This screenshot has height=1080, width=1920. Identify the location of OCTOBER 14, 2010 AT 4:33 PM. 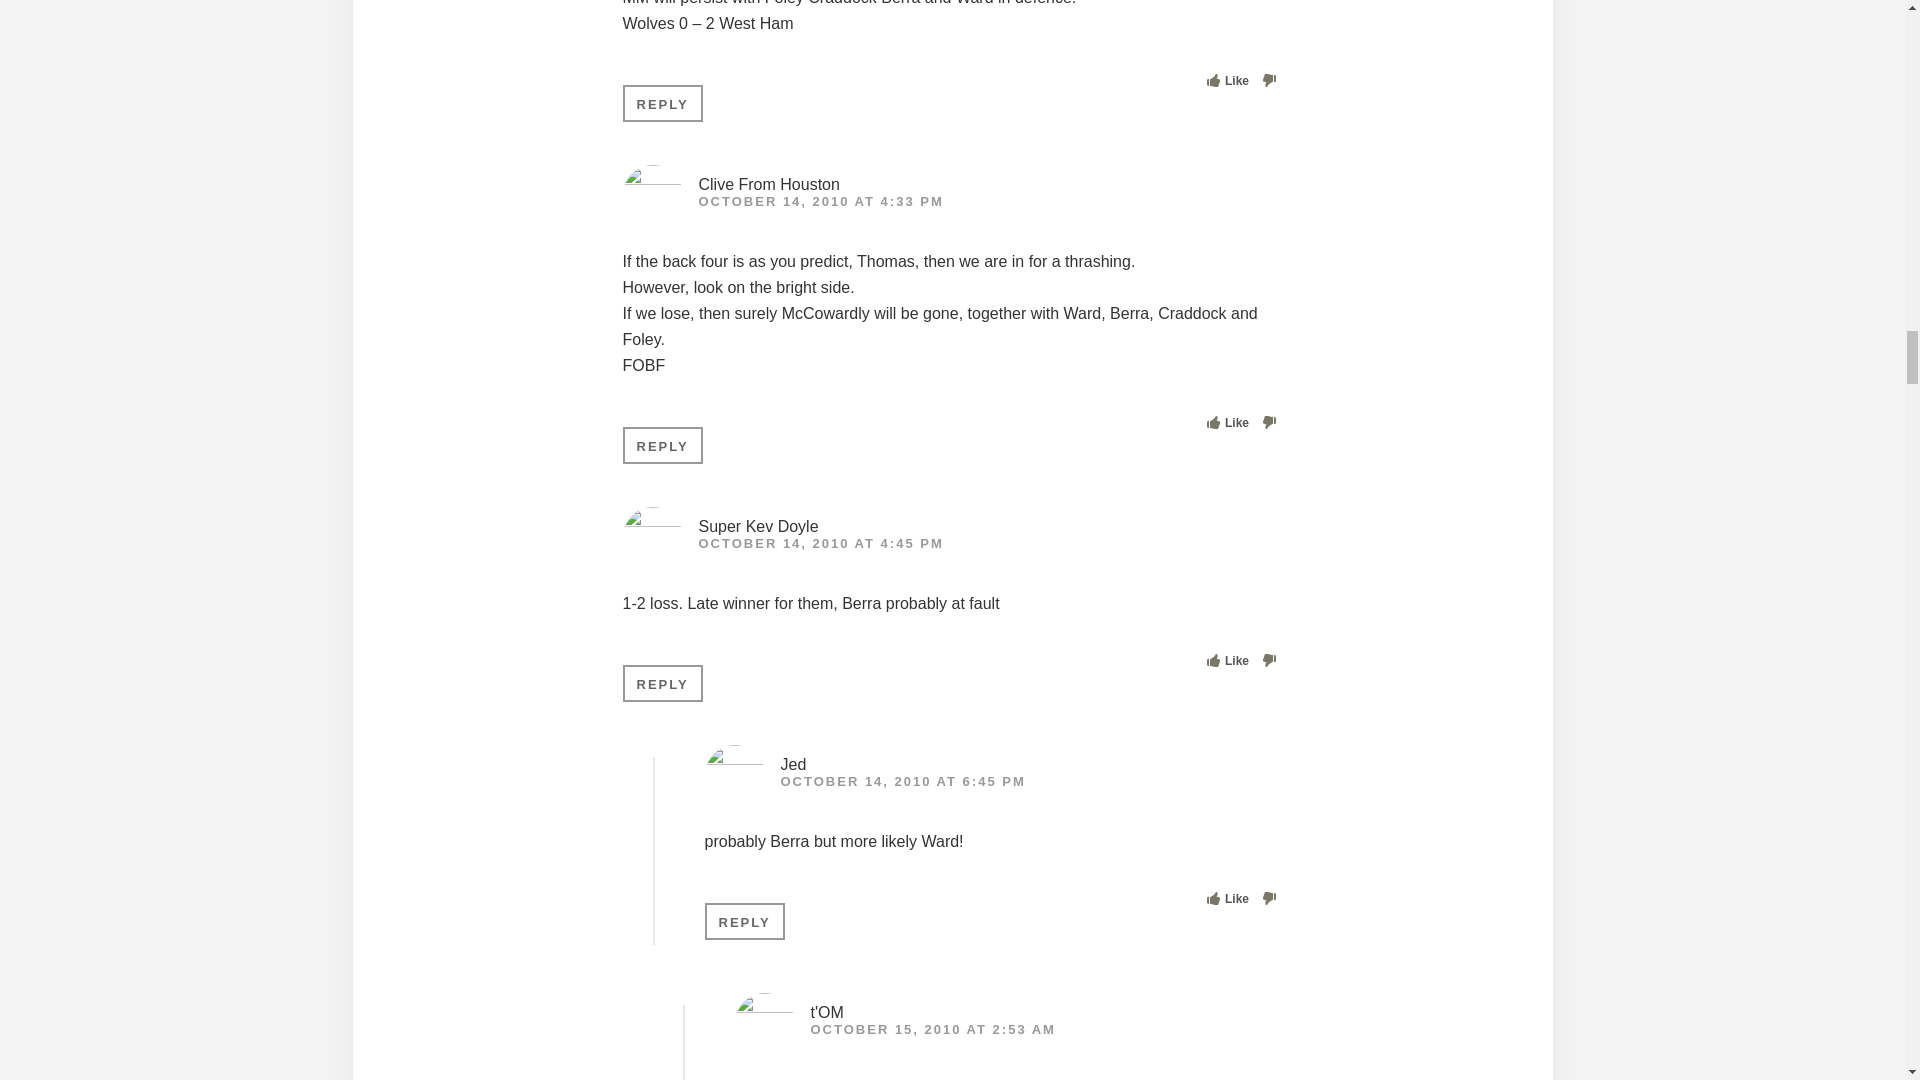
(820, 202).